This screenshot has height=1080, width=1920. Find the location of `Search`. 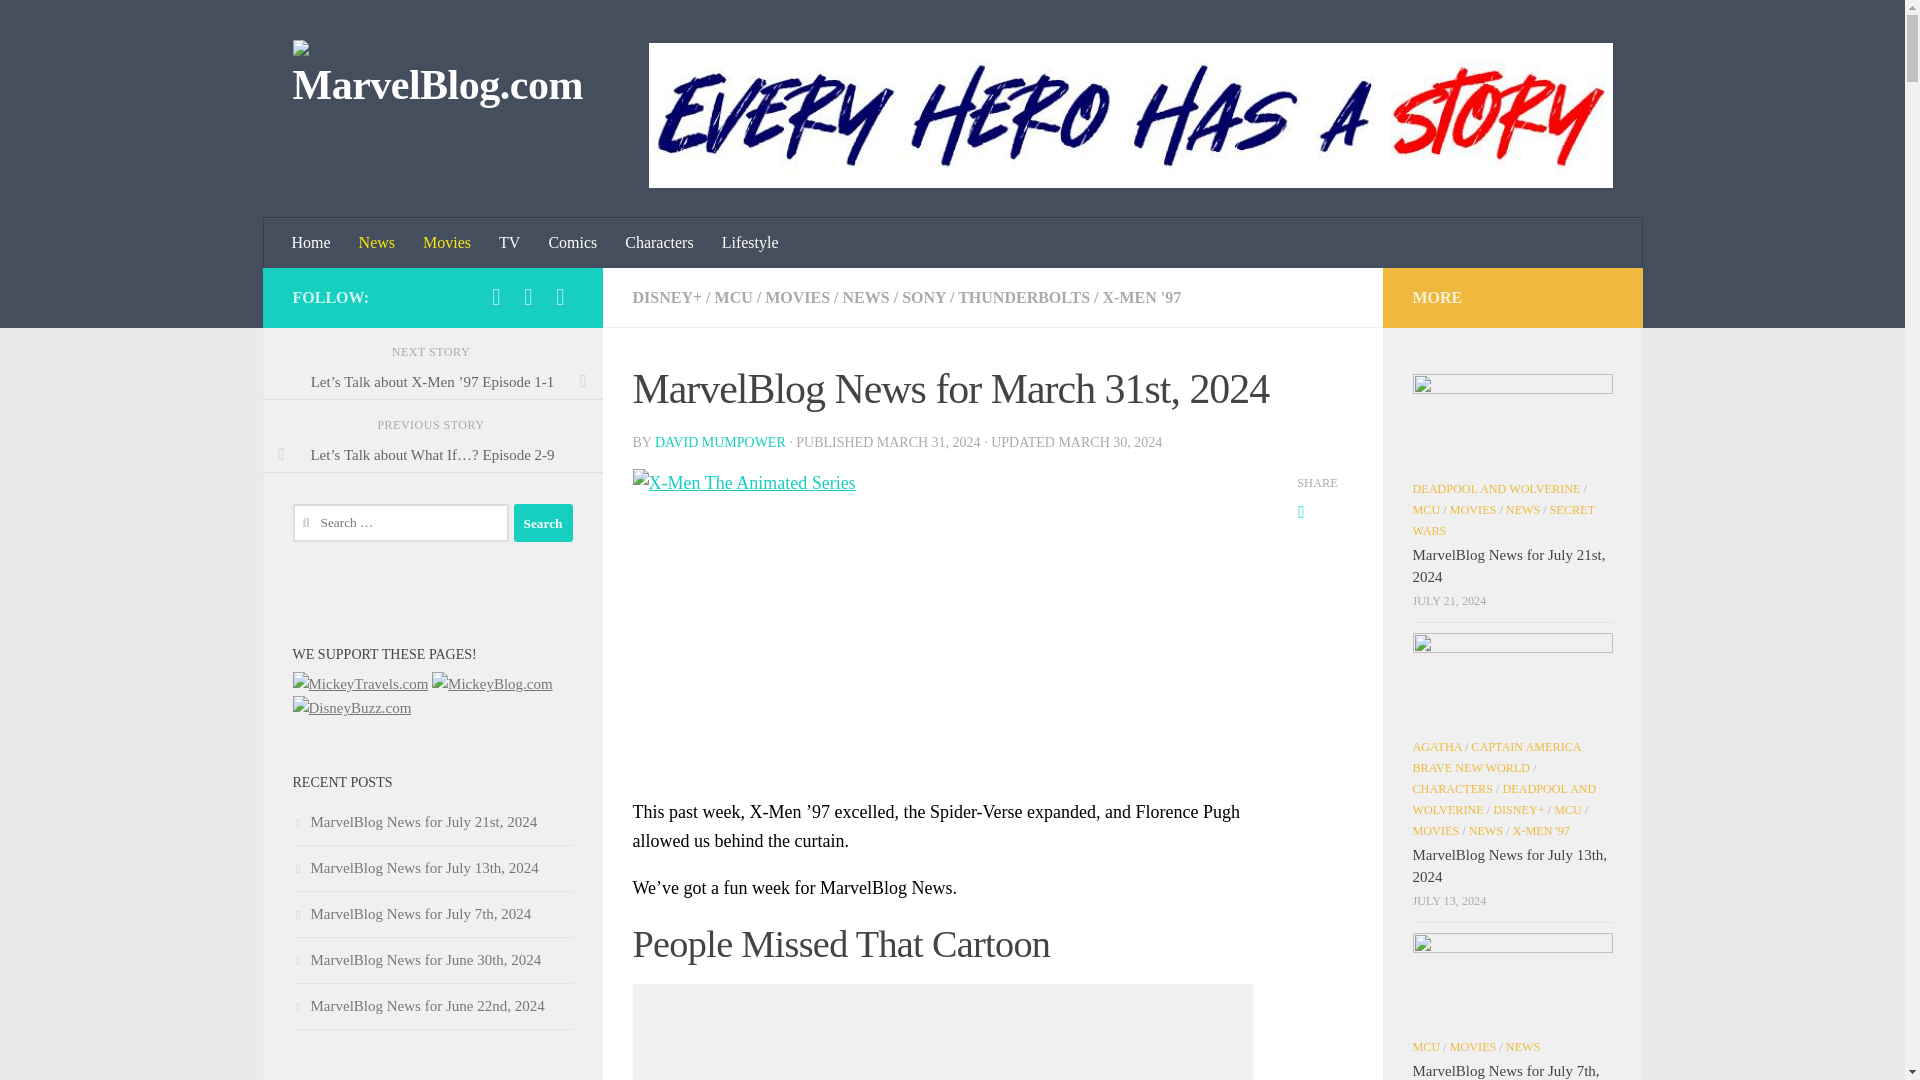

Search is located at coordinates (543, 523).